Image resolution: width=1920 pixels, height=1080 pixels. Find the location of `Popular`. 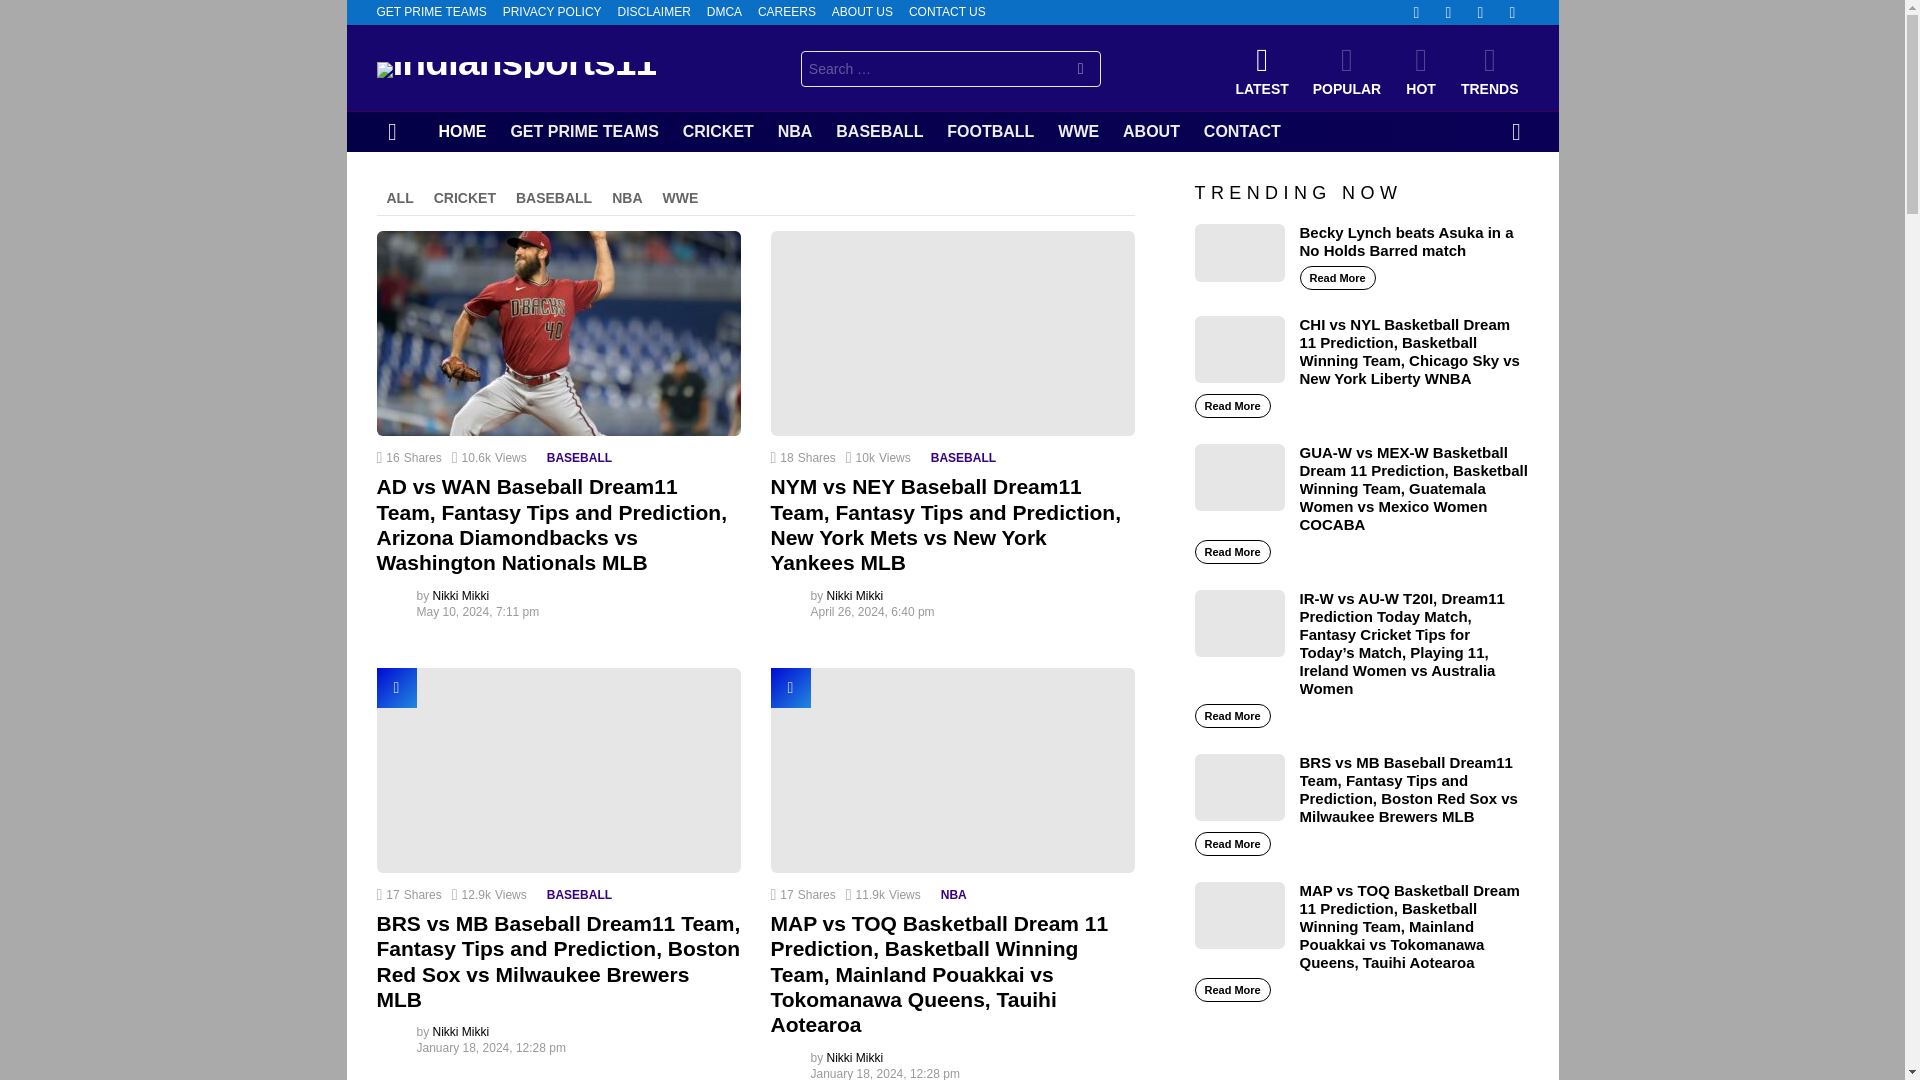

Popular is located at coordinates (790, 688).